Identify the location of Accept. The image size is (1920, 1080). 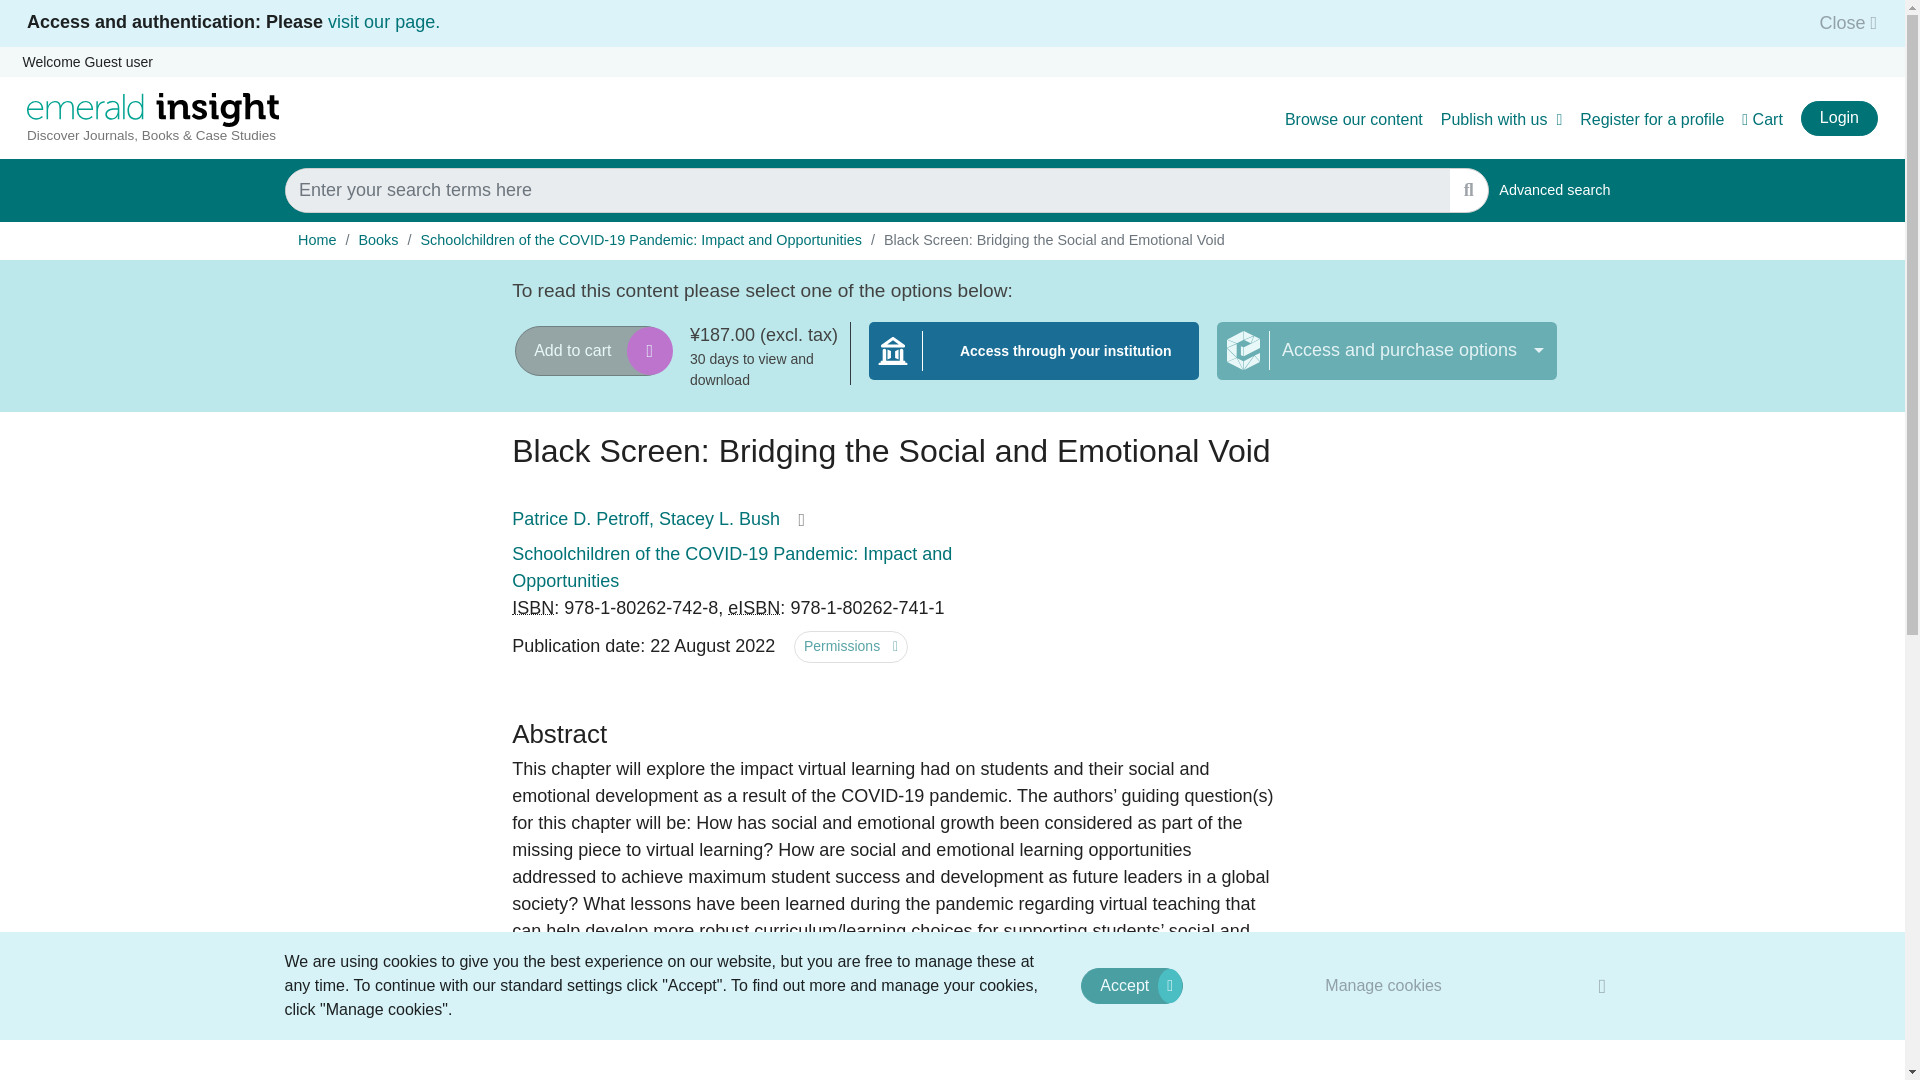
(1131, 986).